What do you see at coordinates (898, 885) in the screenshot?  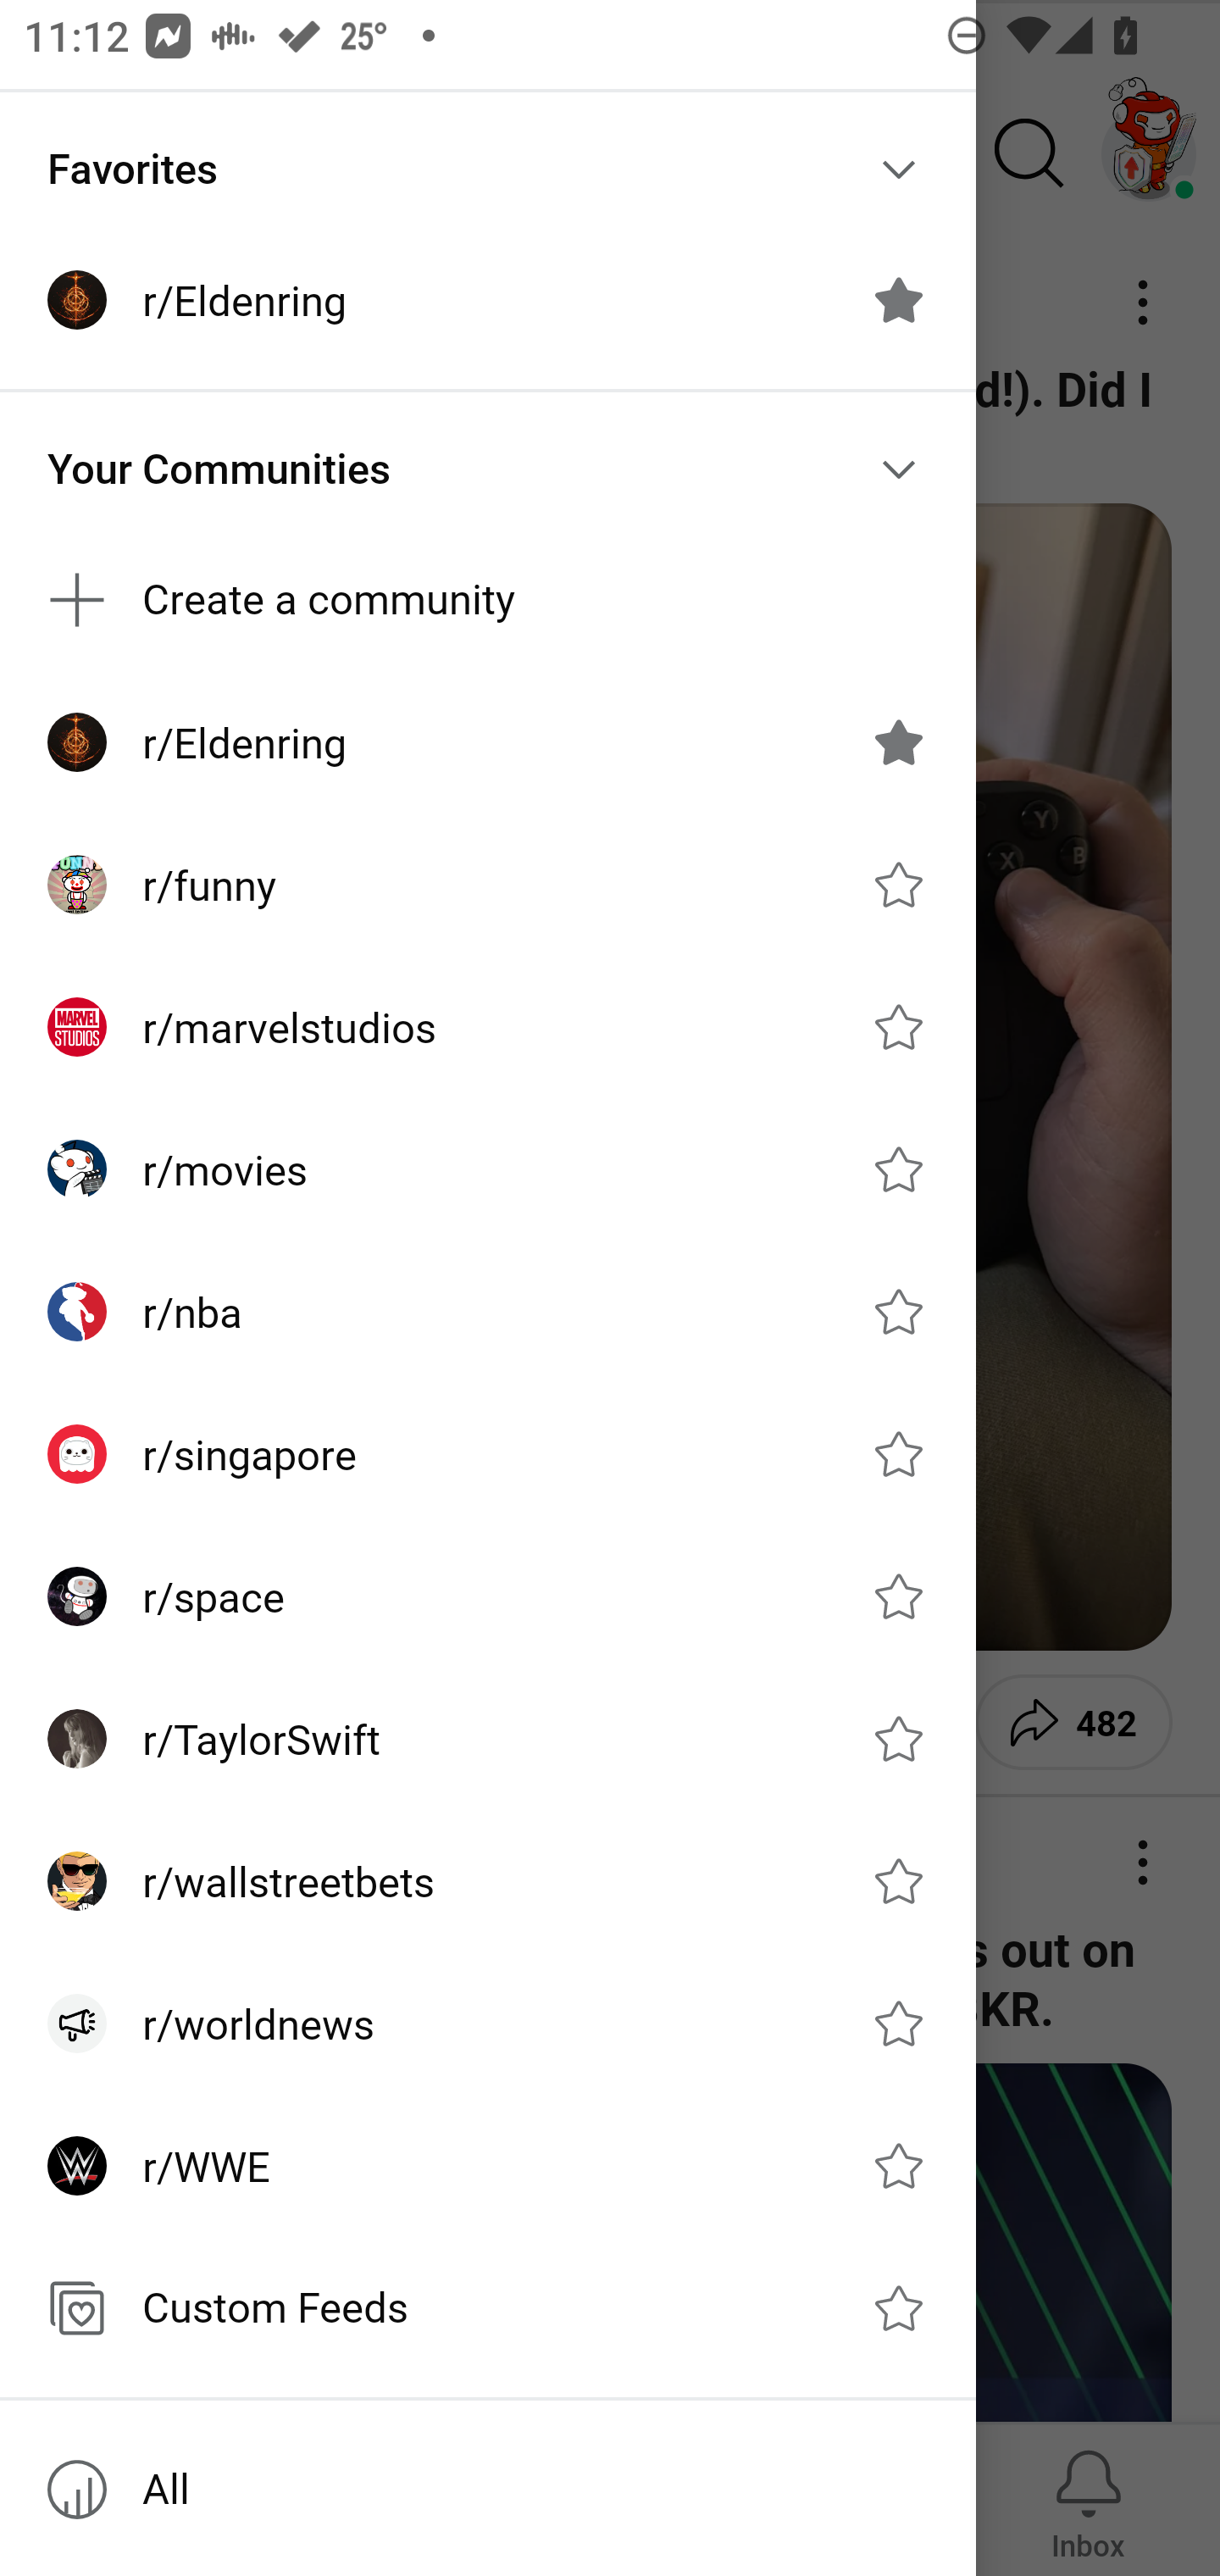 I see `Favorite r/funny` at bounding box center [898, 885].